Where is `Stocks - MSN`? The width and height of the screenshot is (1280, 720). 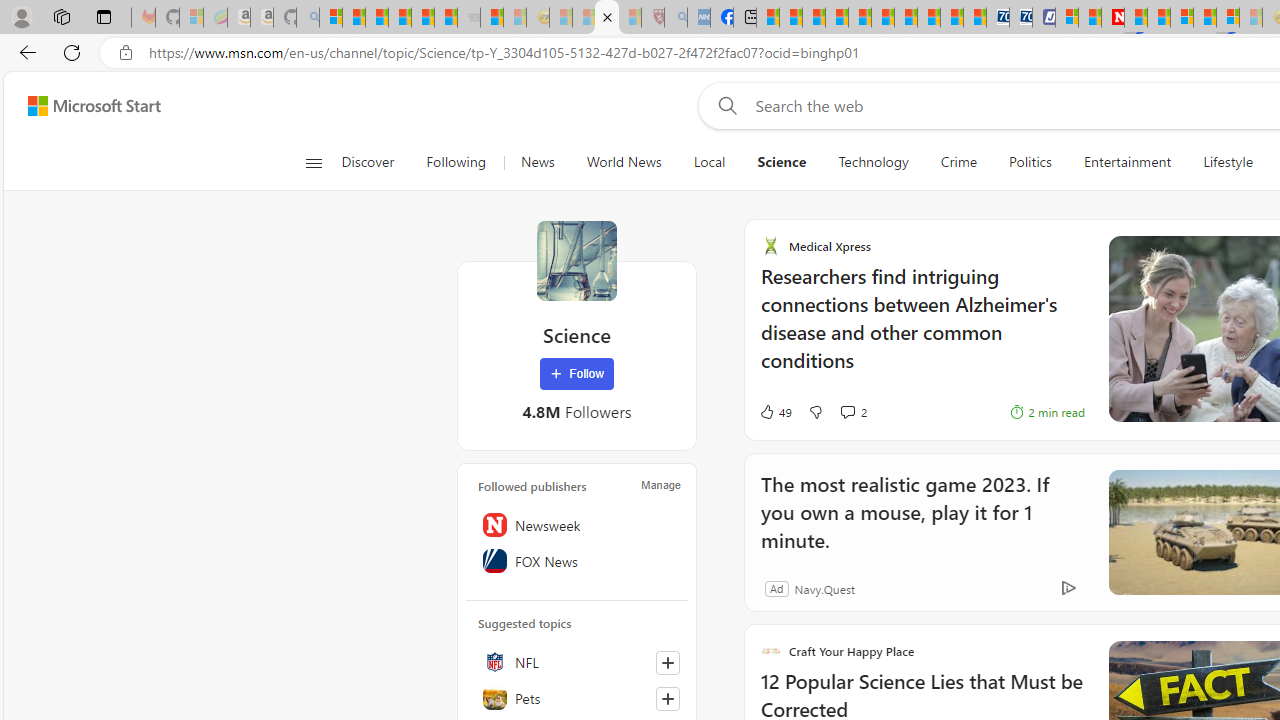
Stocks - MSN is located at coordinates (446, 18).